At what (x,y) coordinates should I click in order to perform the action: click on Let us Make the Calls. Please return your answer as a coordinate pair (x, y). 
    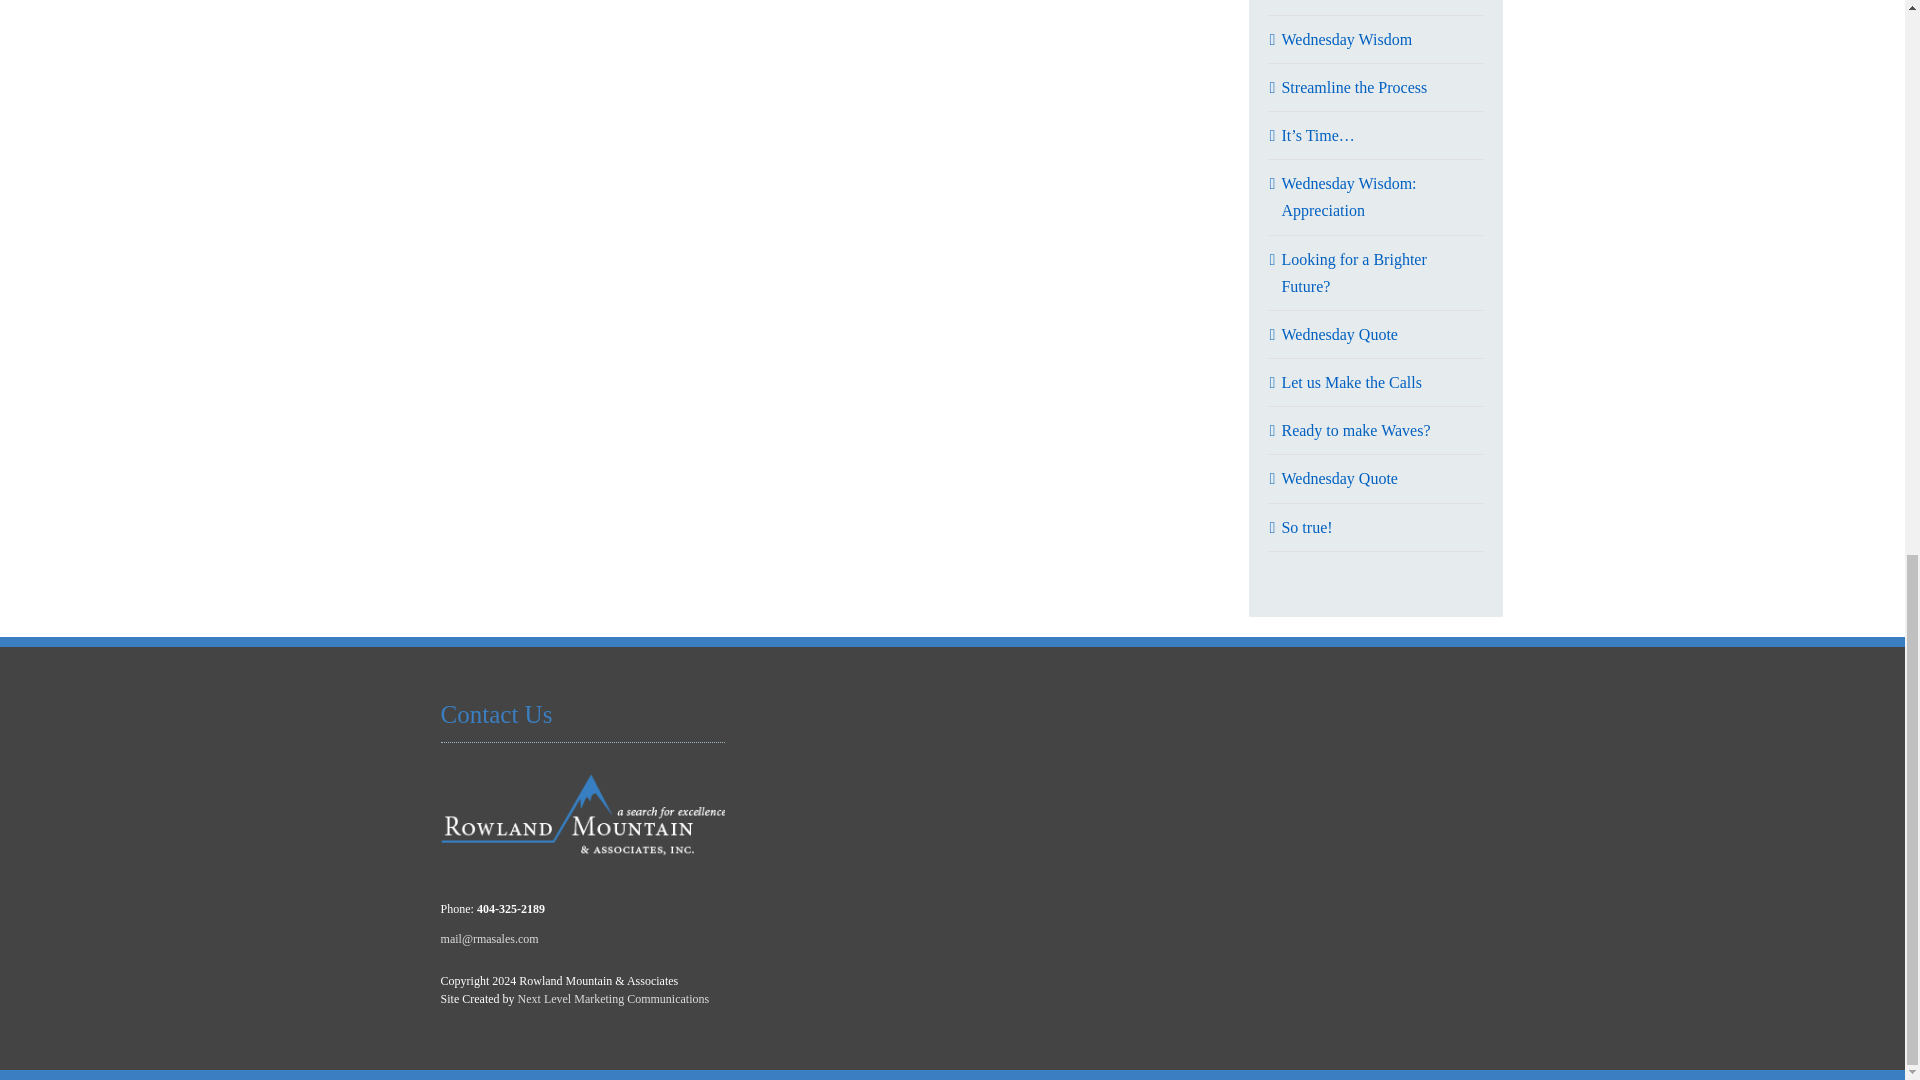
    Looking at the image, I should click on (1350, 382).